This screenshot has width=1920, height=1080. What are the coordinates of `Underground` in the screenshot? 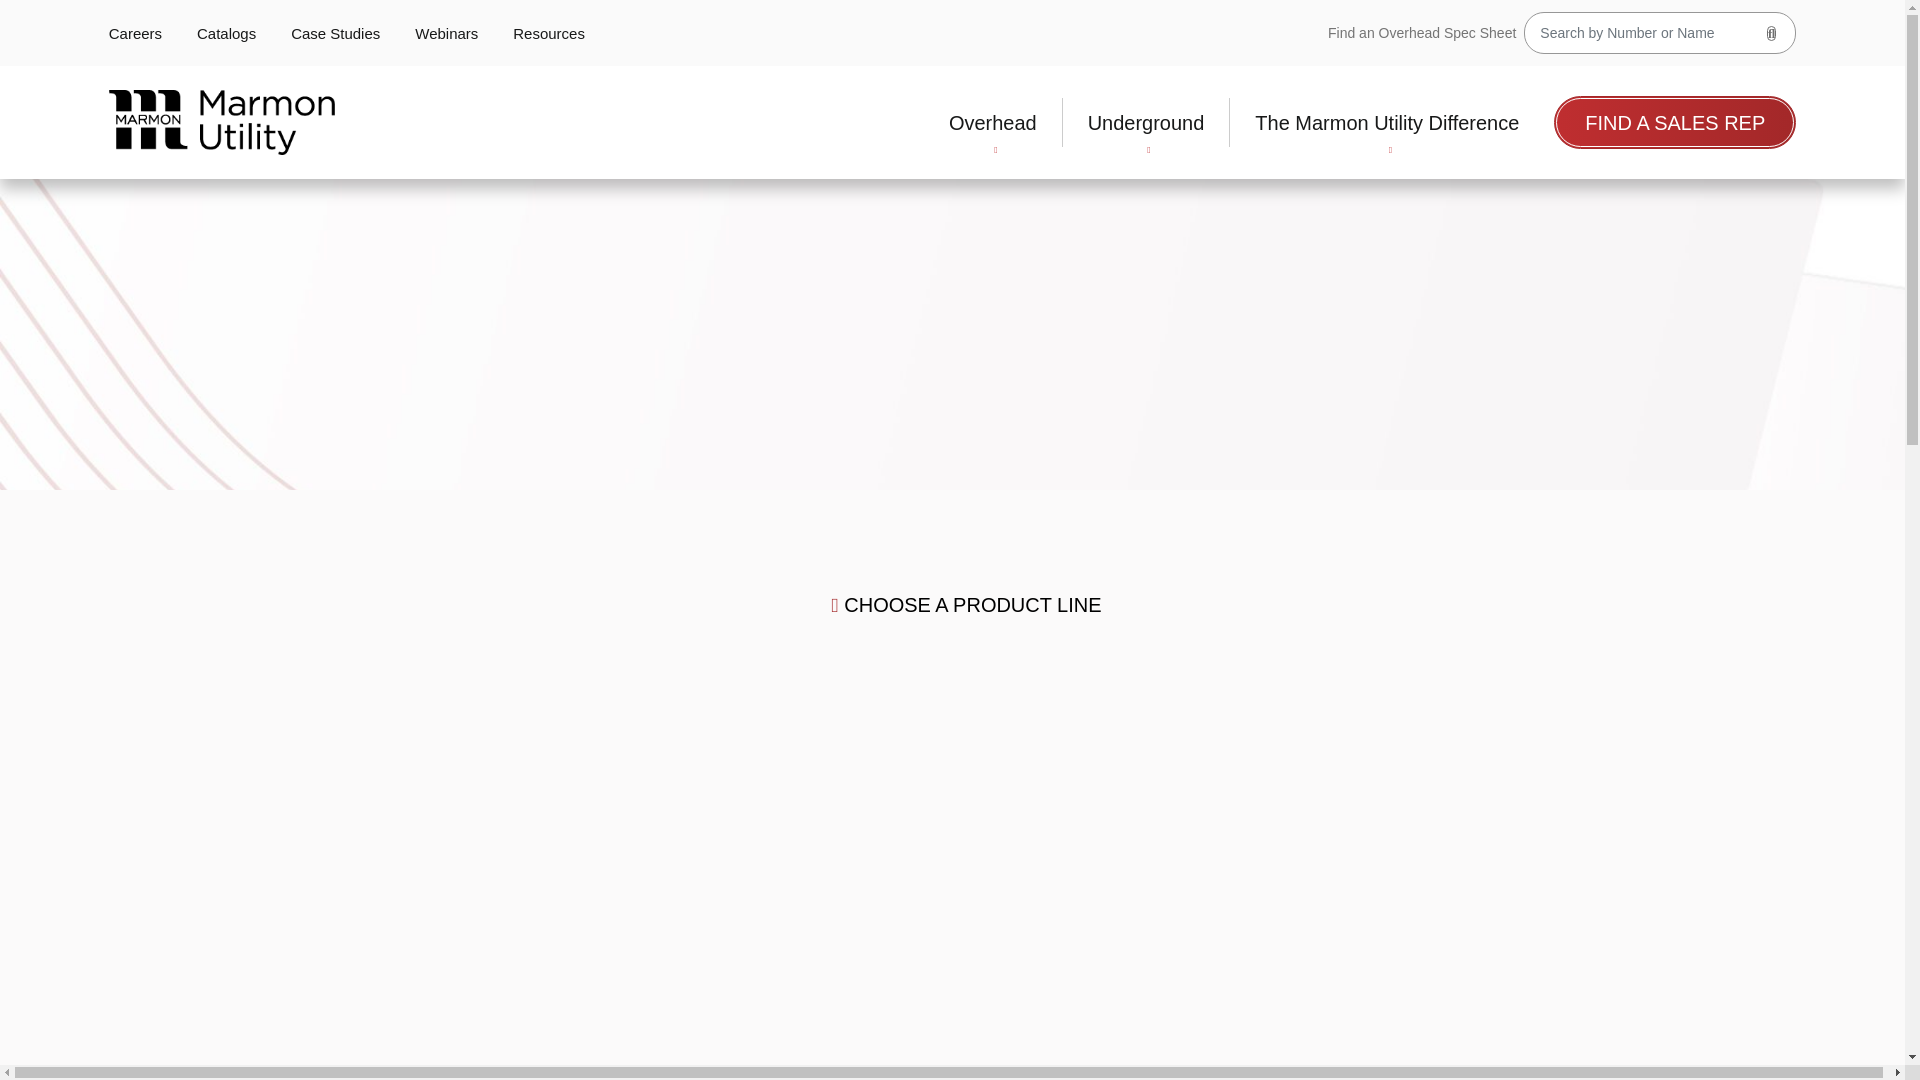 It's located at (1146, 122).